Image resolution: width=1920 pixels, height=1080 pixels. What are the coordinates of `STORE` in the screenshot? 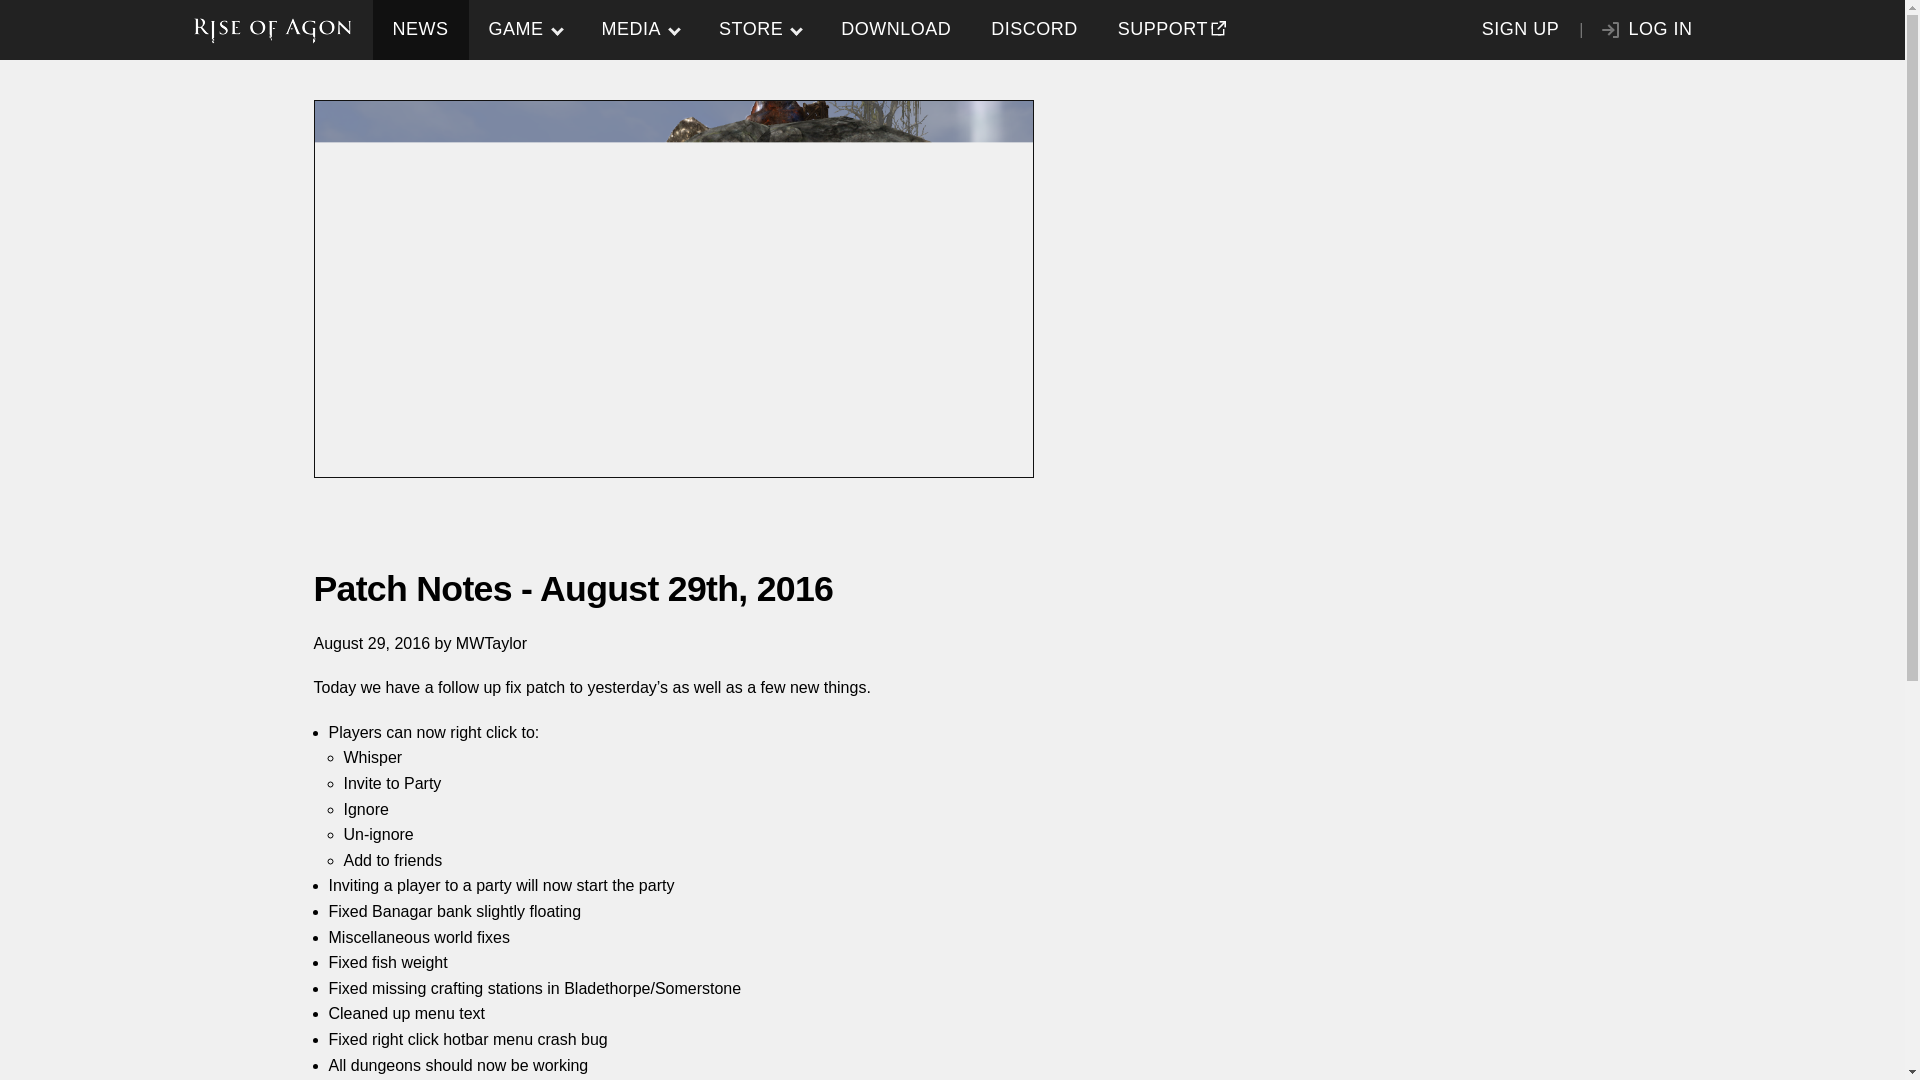 It's located at (760, 30).